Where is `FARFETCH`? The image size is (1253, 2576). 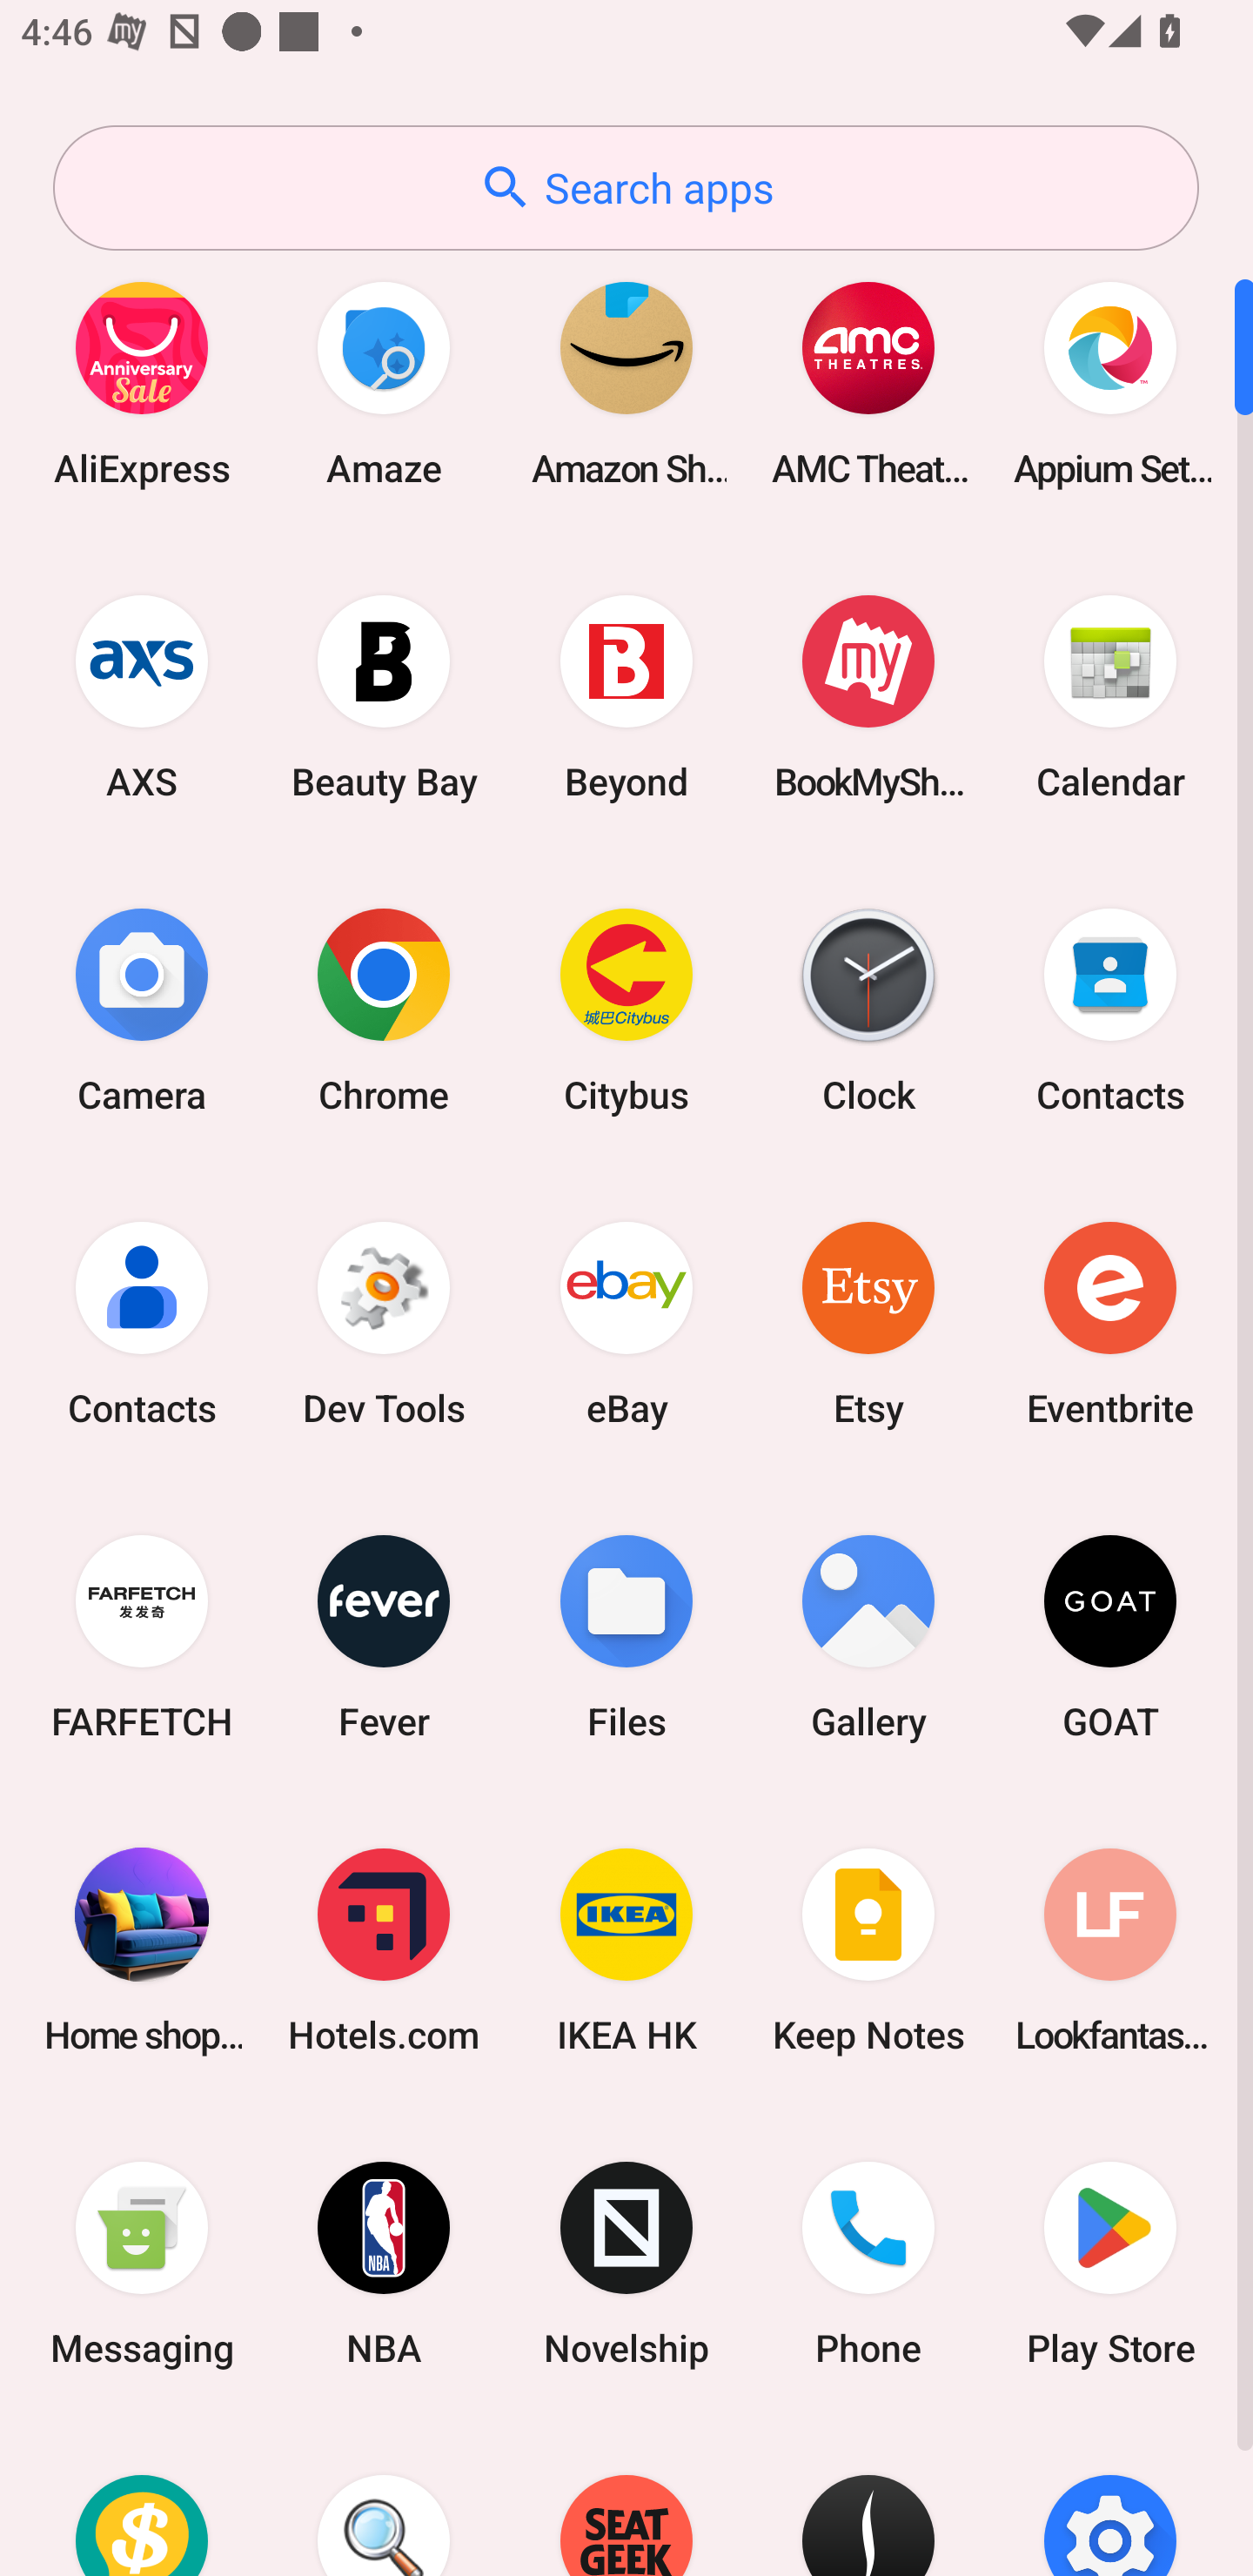 FARFETCH is located at coordinates (142, 1636).